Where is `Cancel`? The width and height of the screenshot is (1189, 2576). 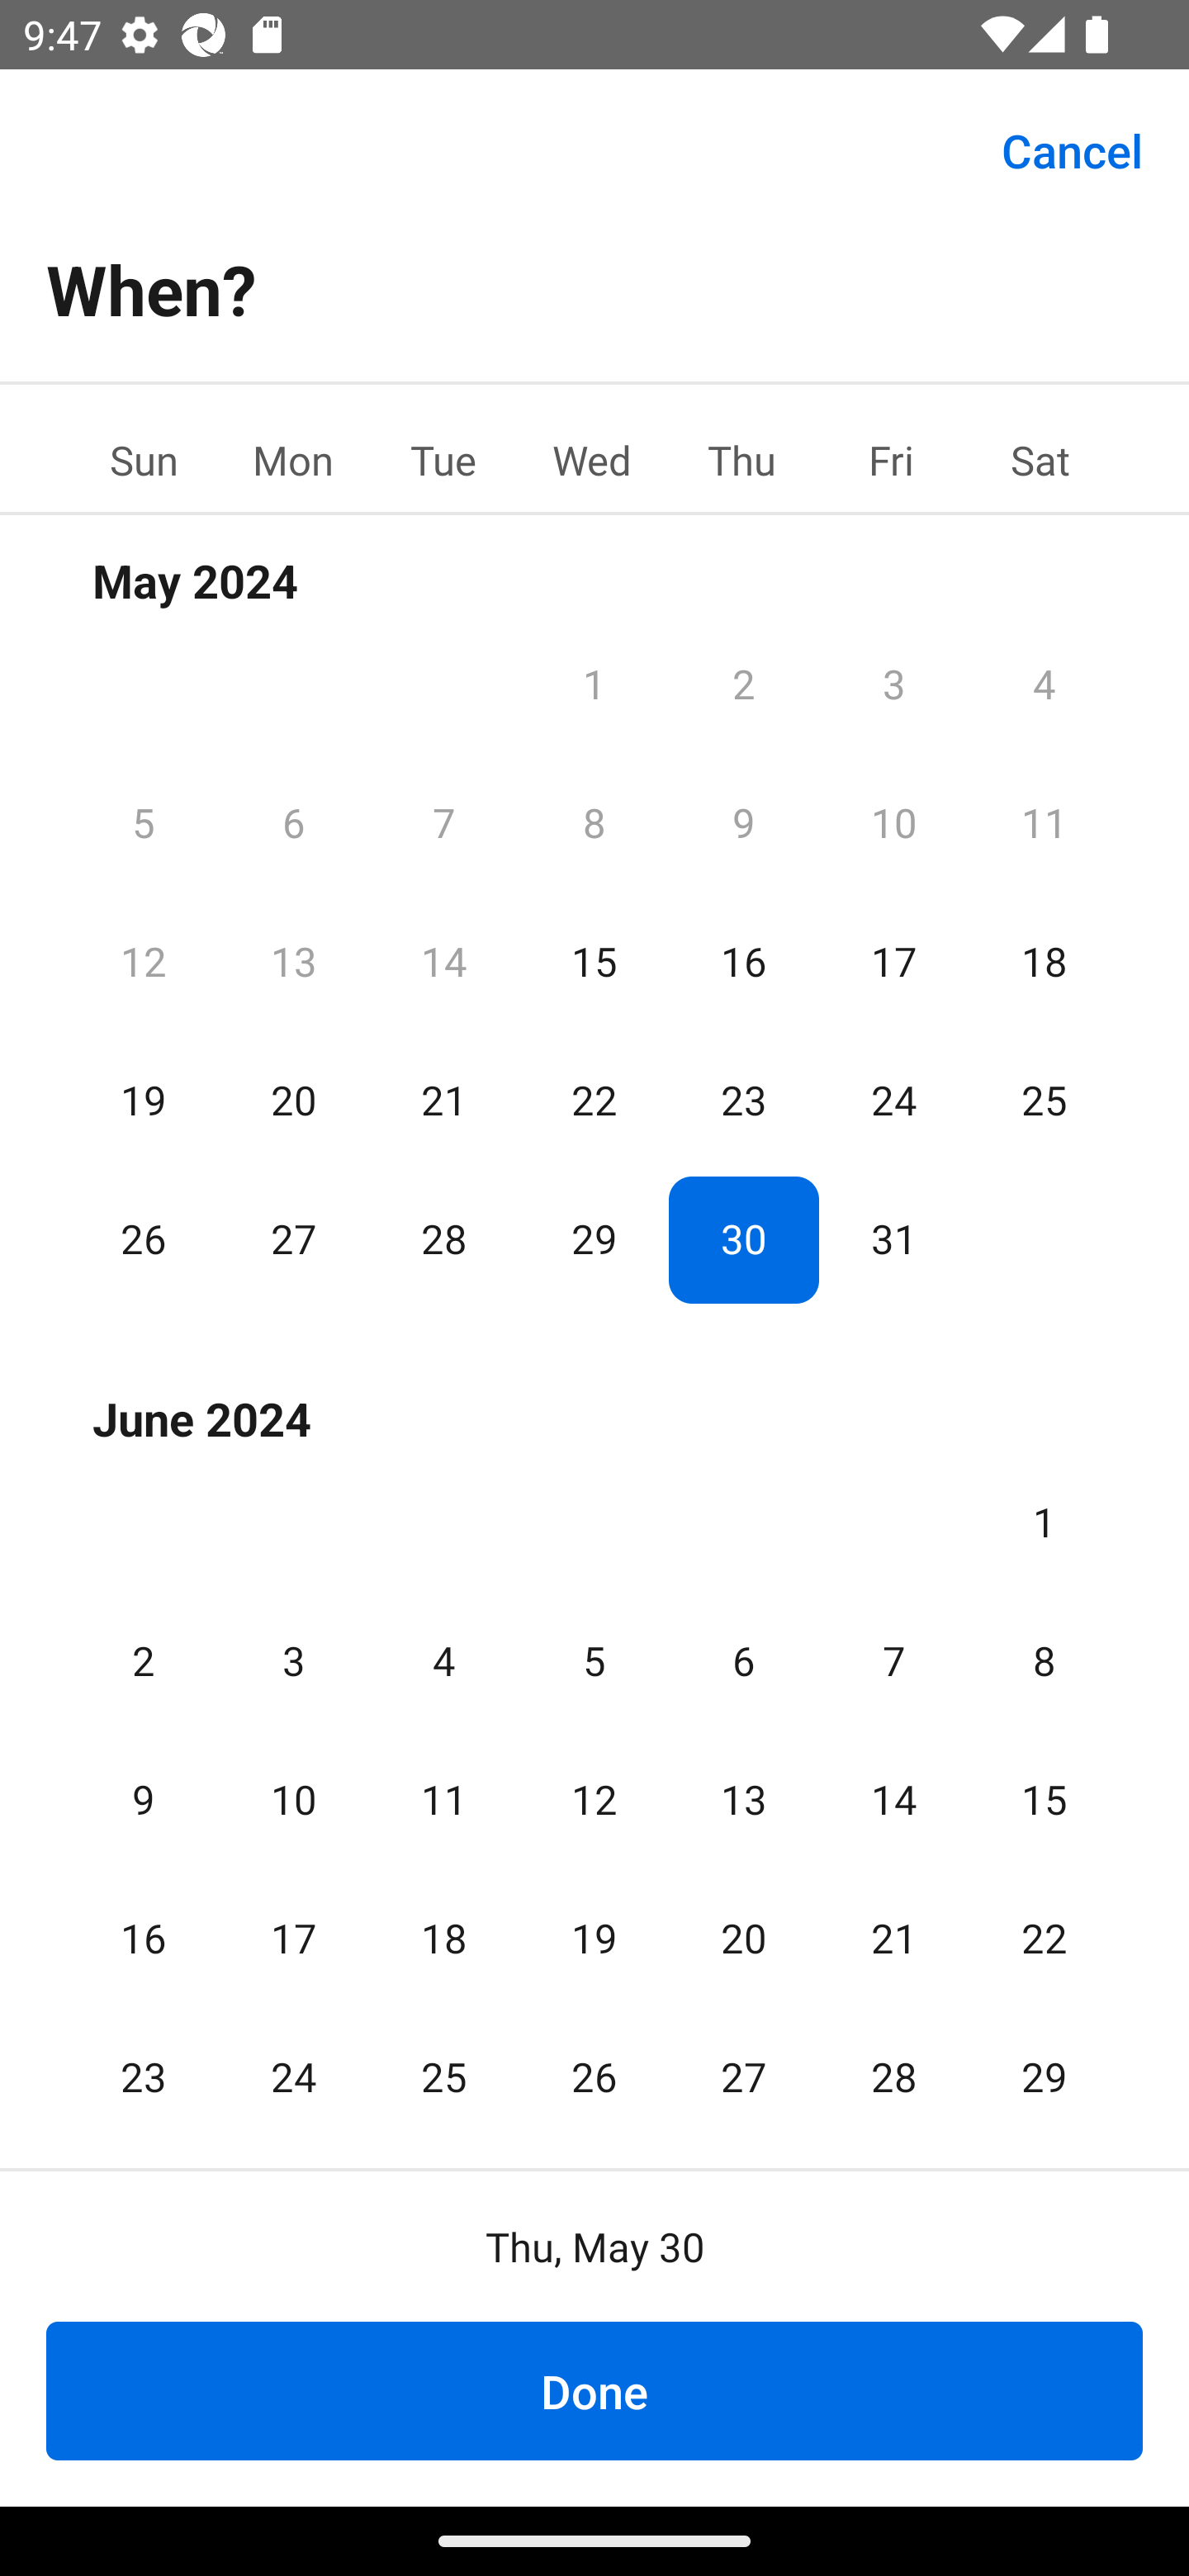 Cancel is located at coordinates (1072, 149).